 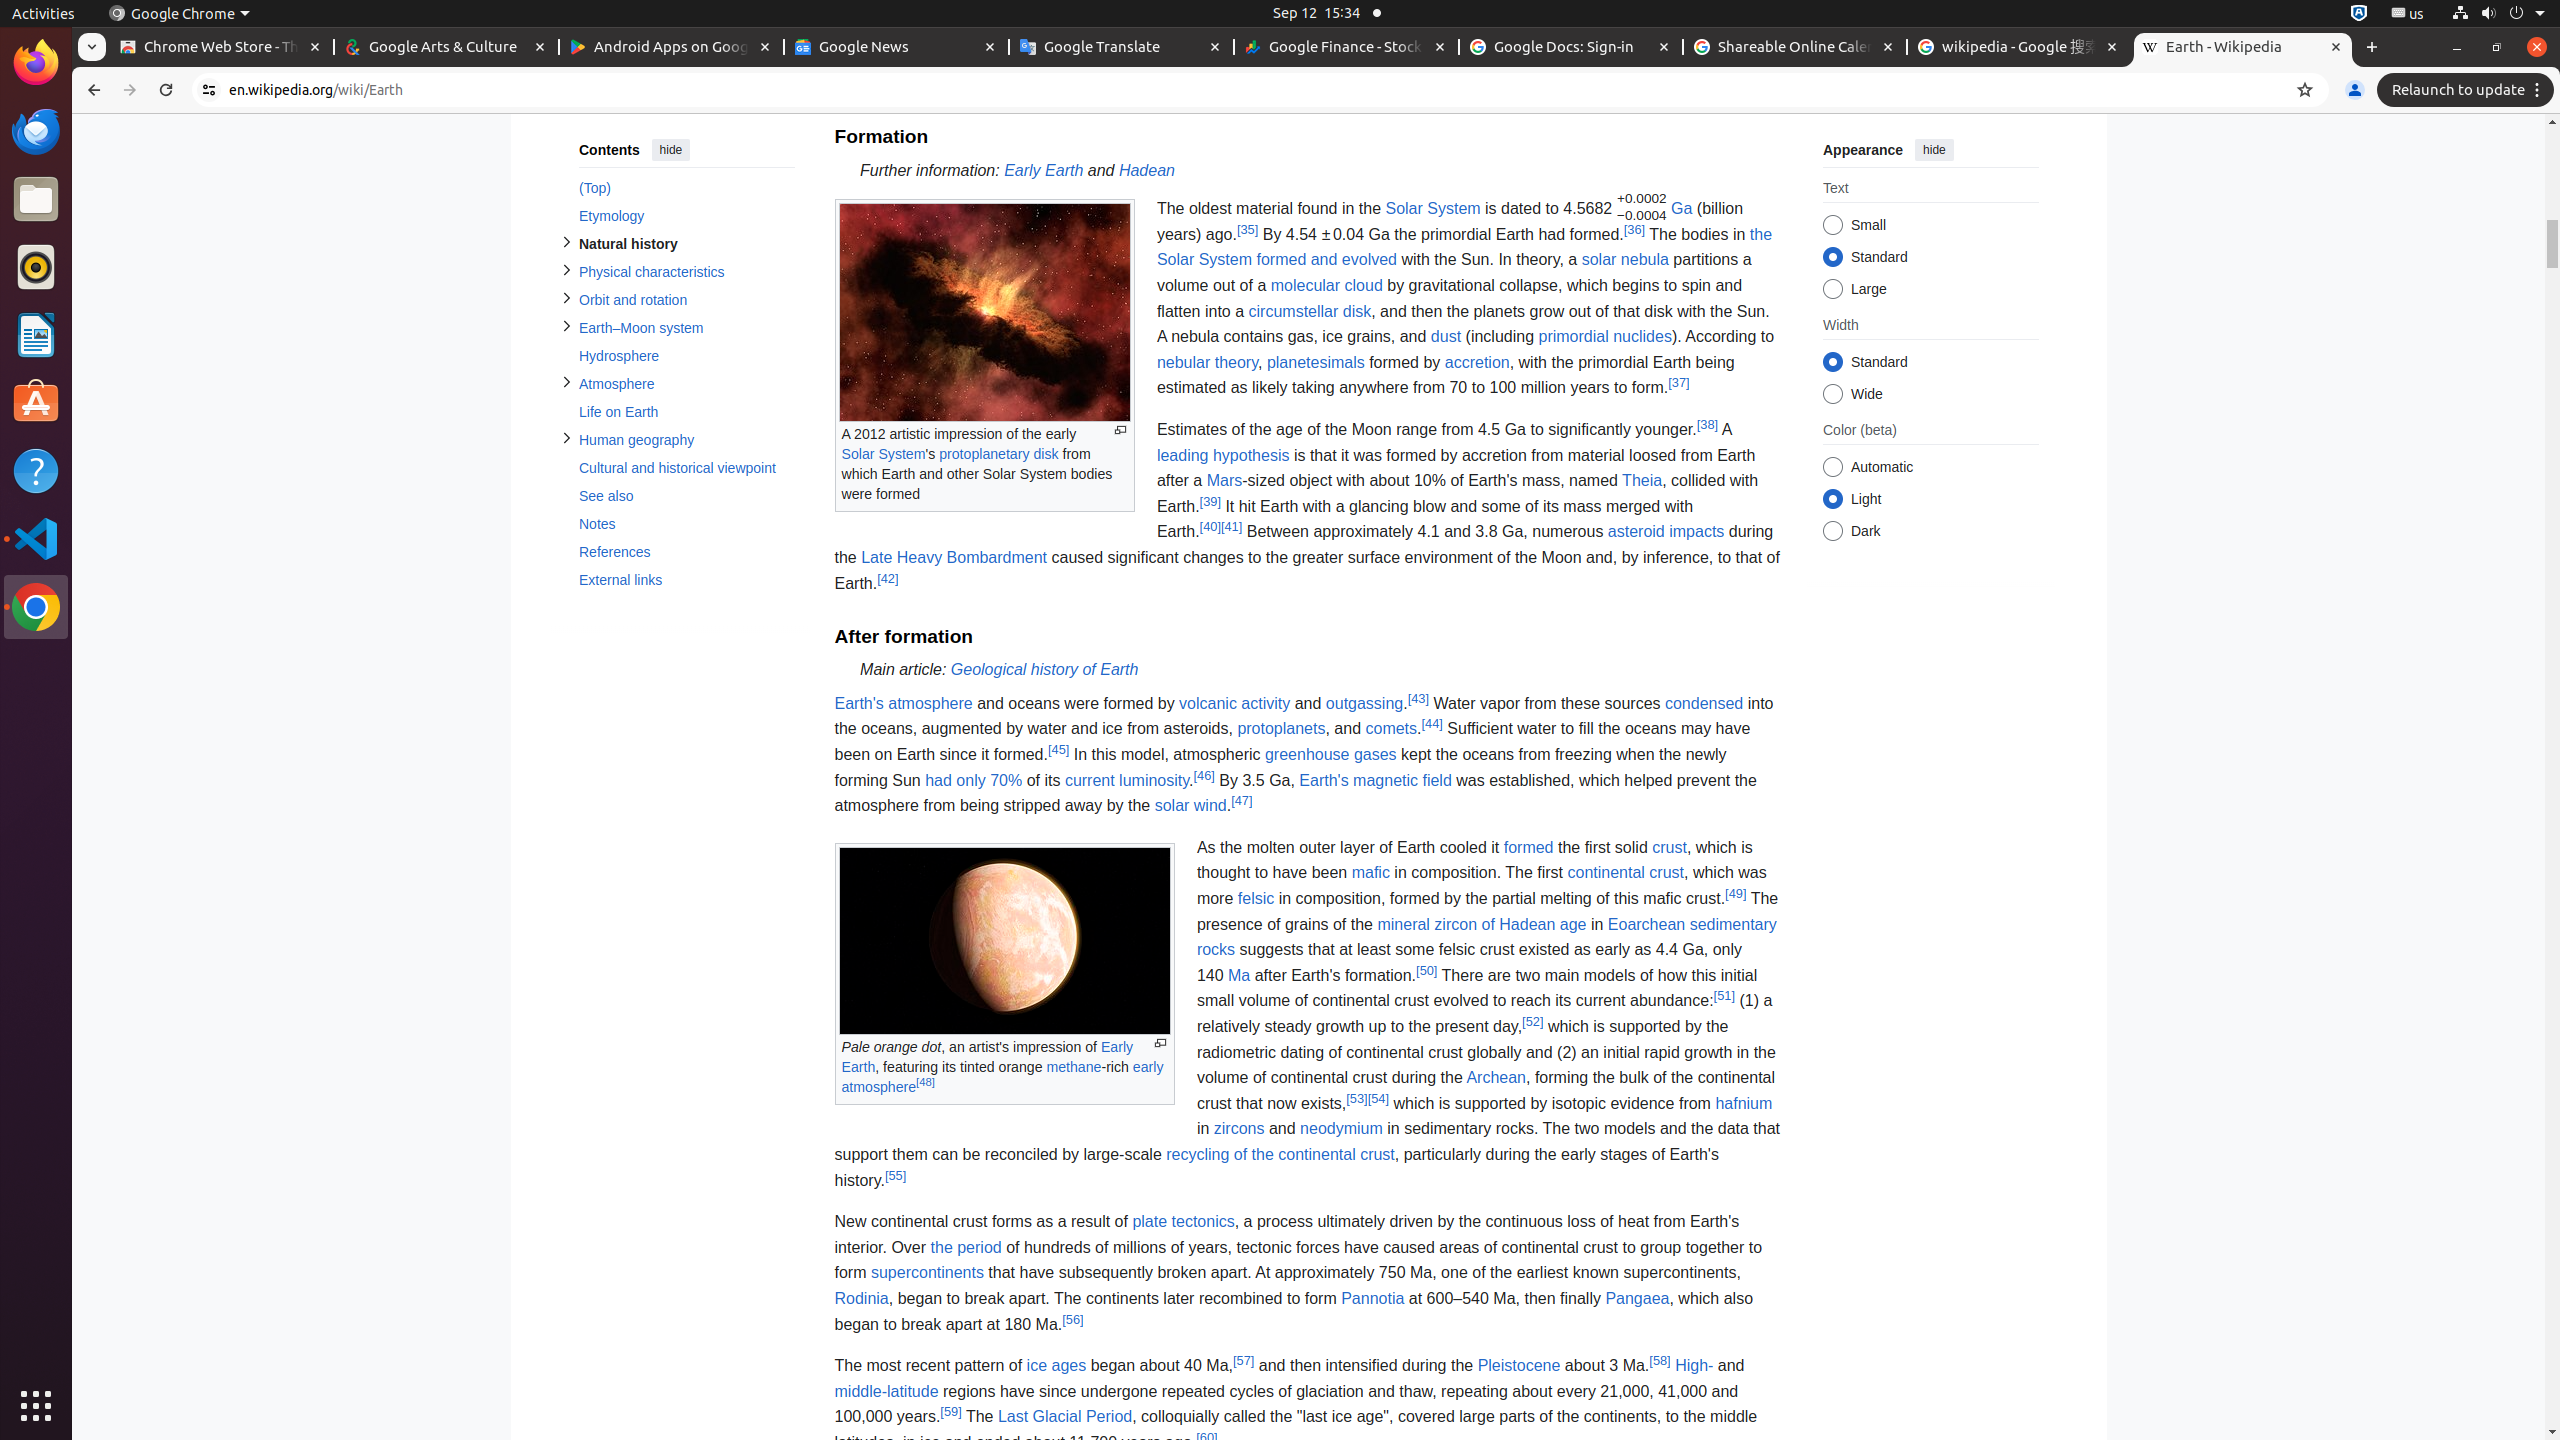 I want to click on [59], so click(x=951, y=1411).